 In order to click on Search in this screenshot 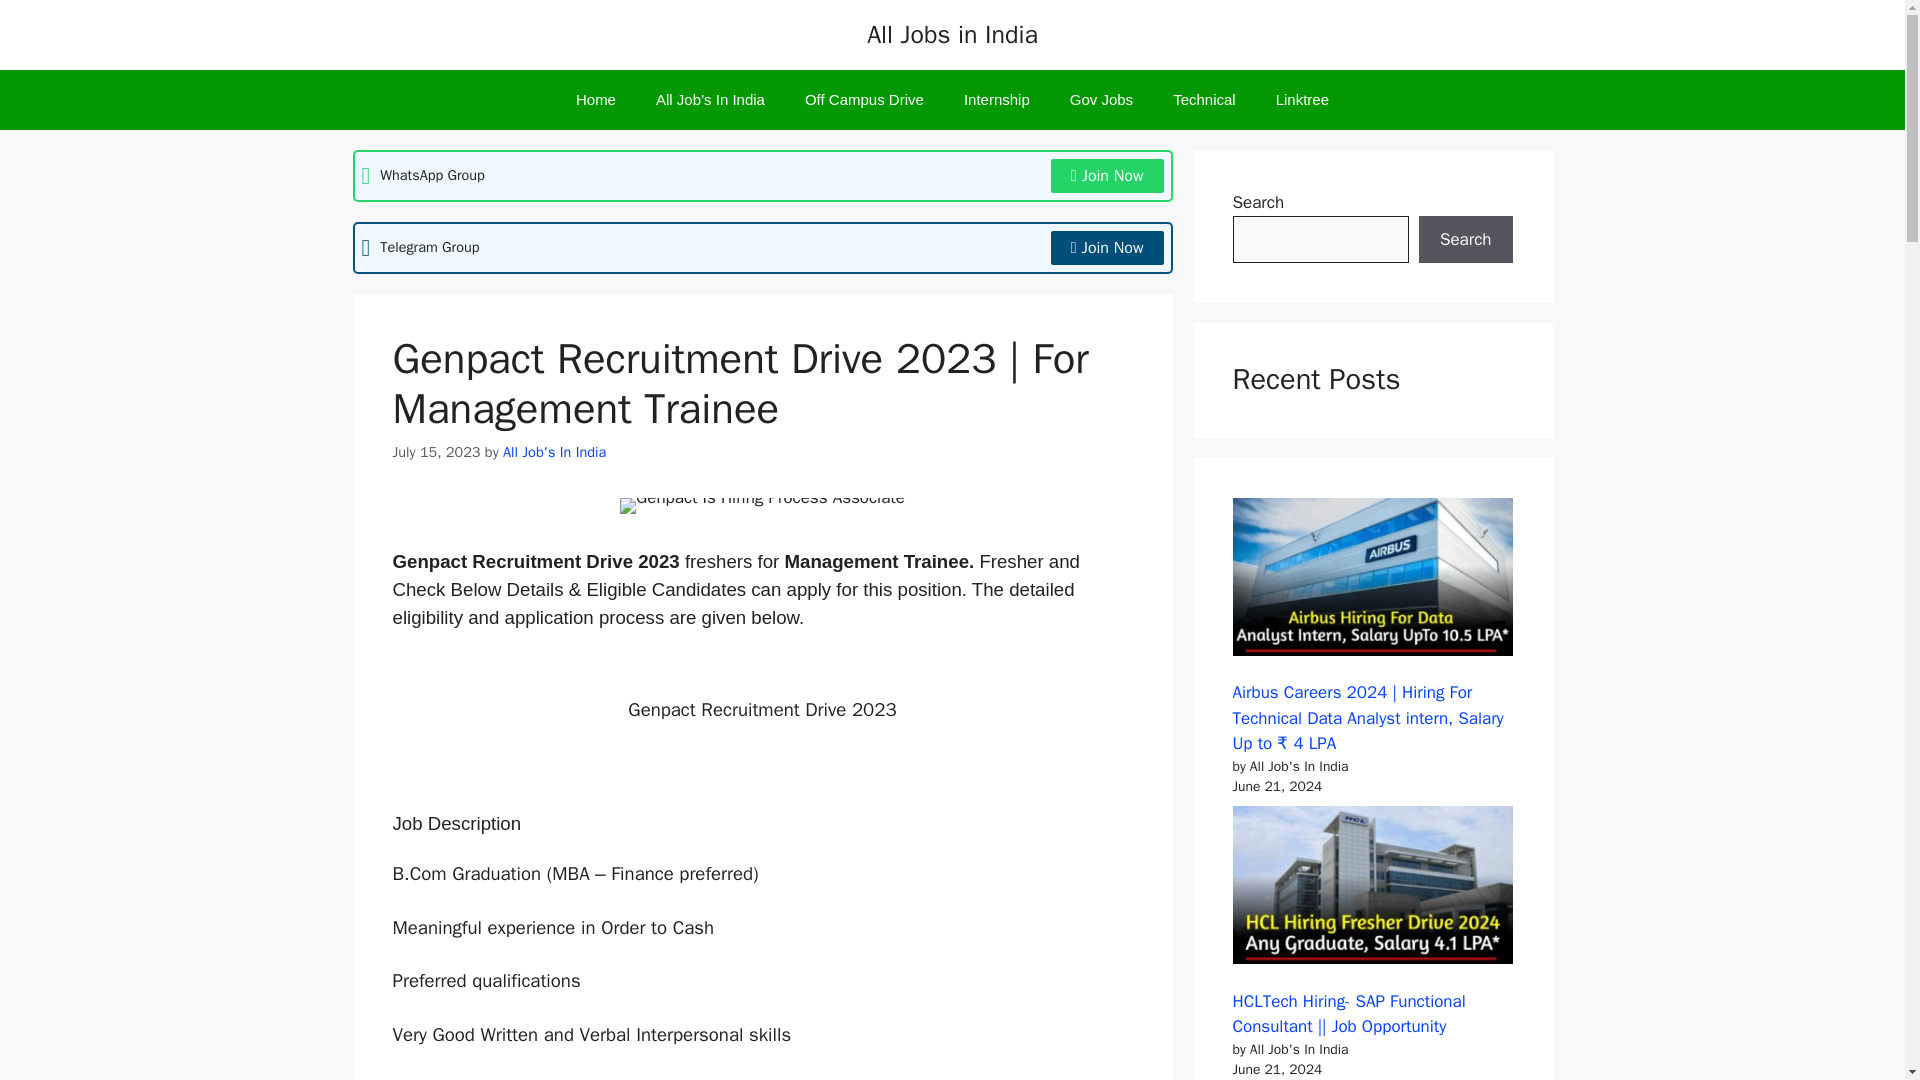, I will do `click(1465, 240)`.